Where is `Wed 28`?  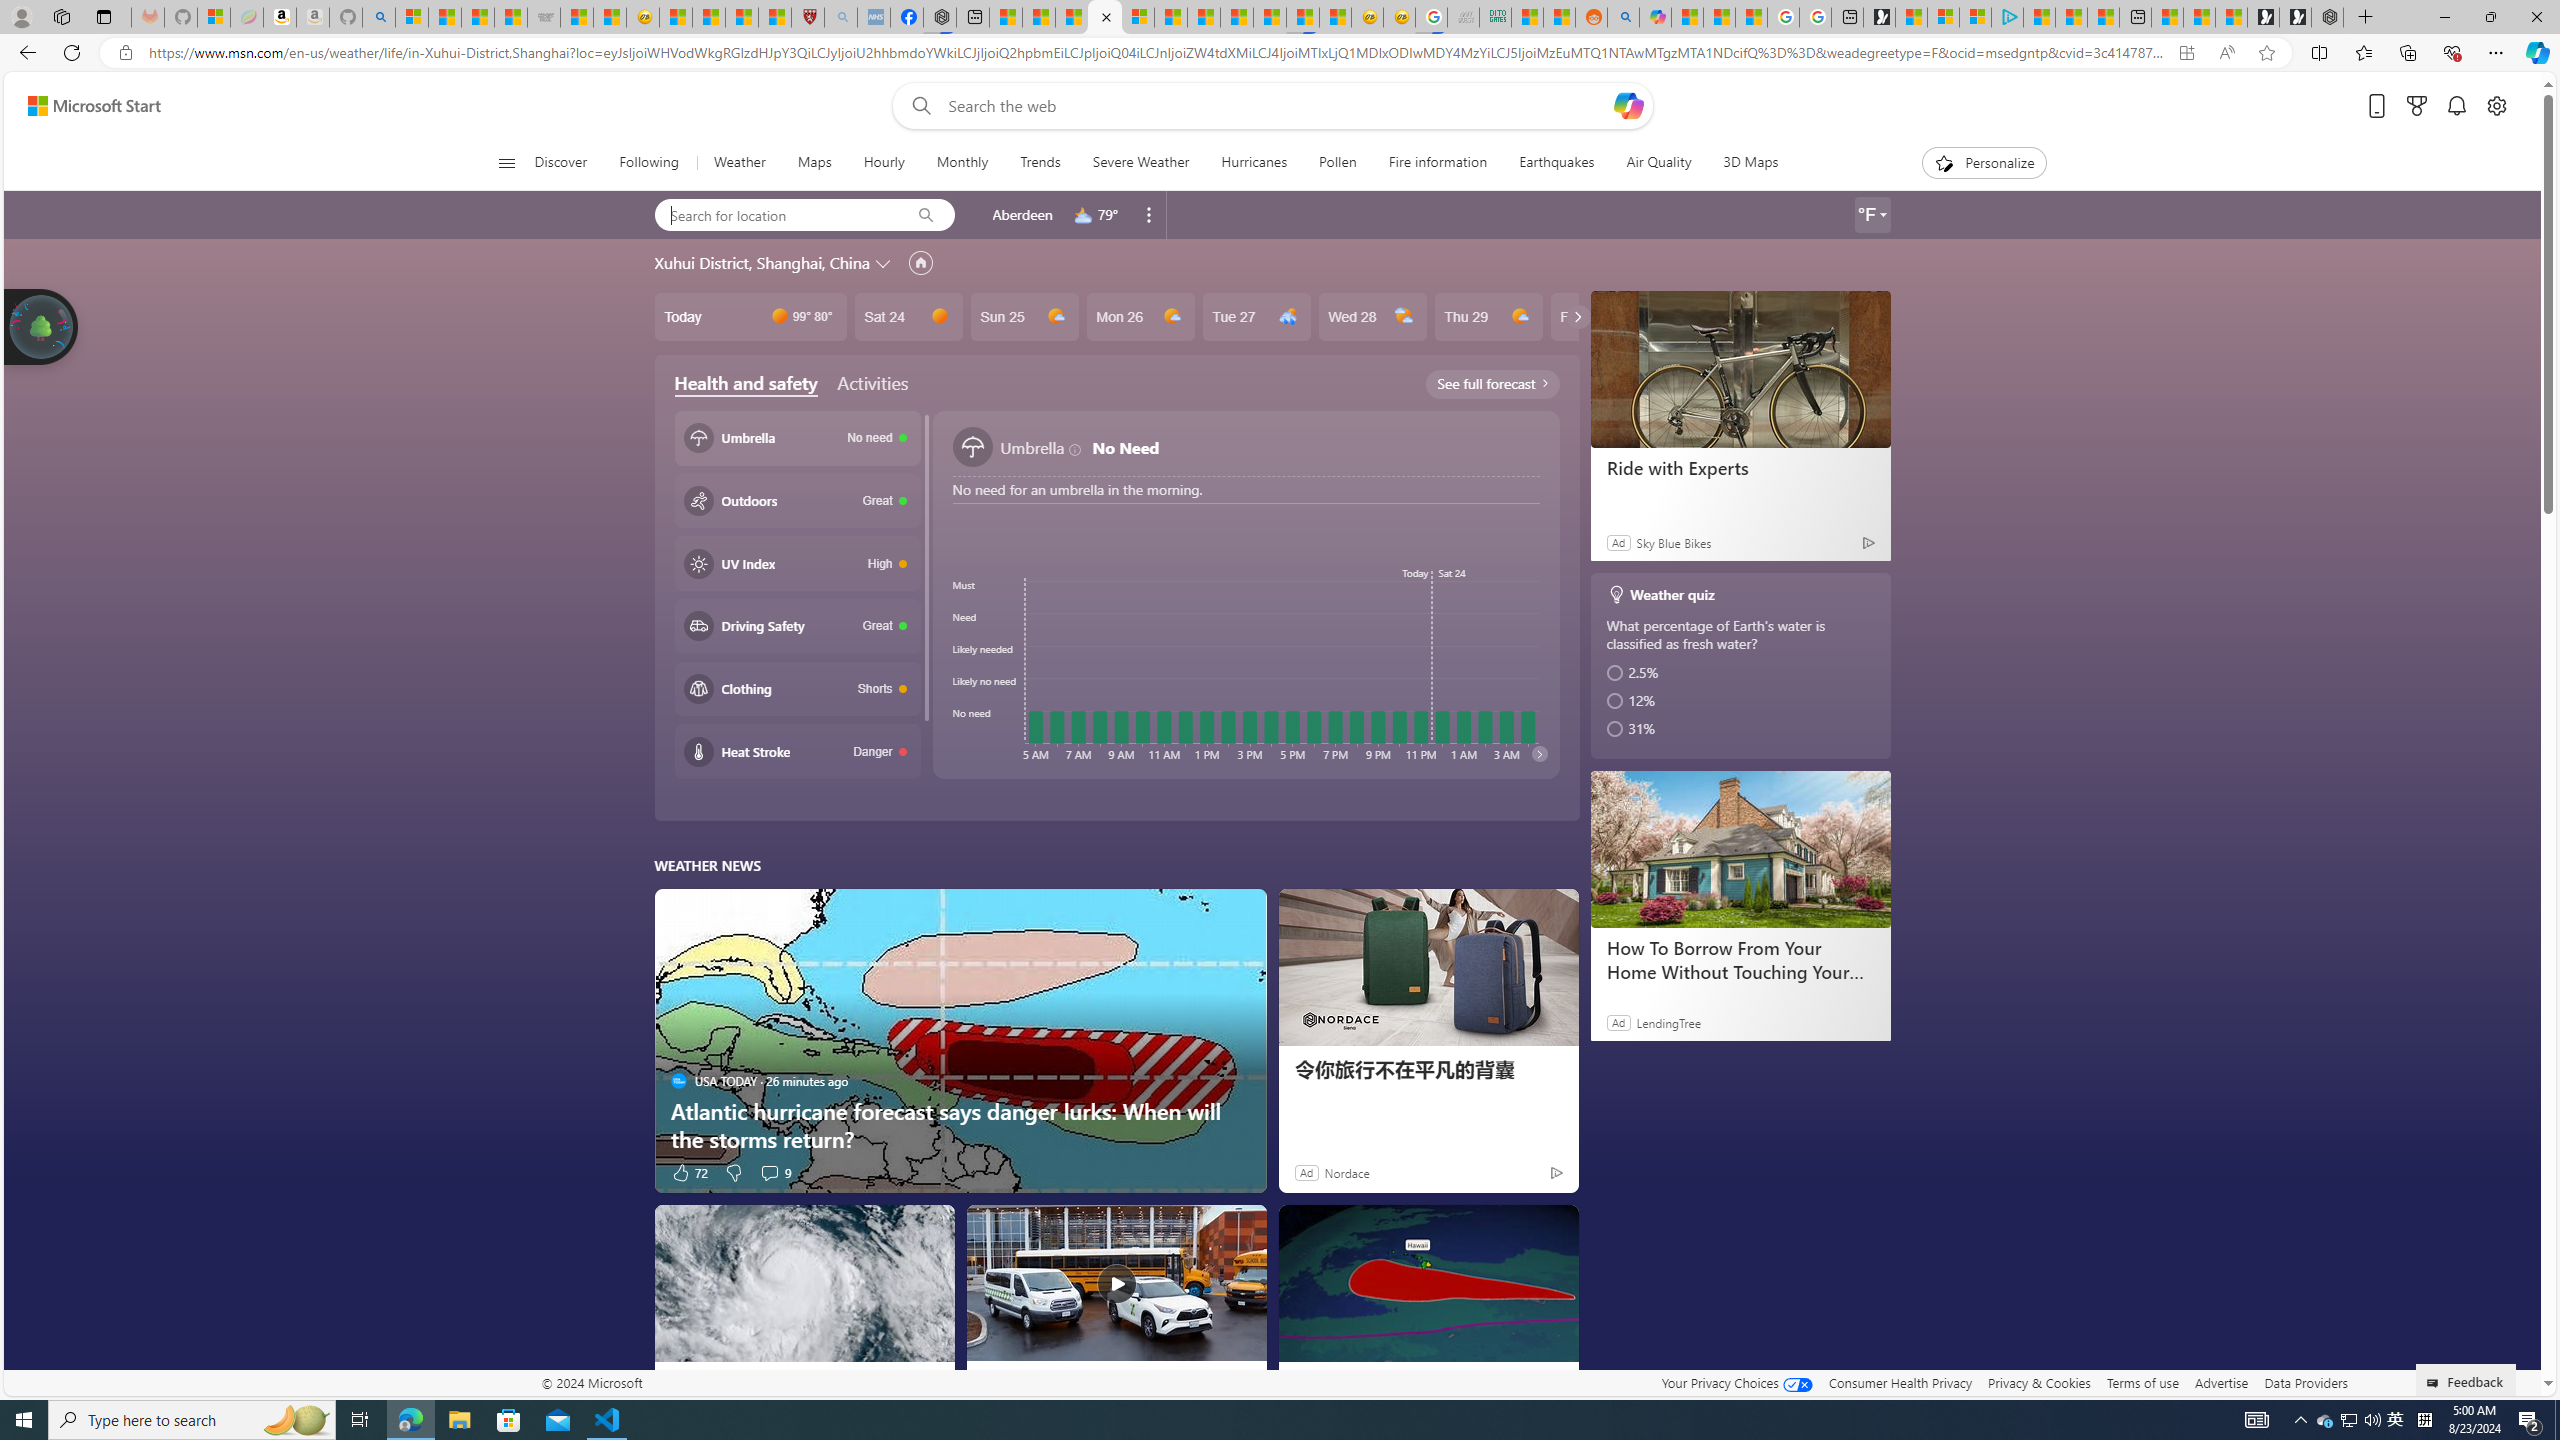 Wed 28 is located at coordinates (1372, 316).